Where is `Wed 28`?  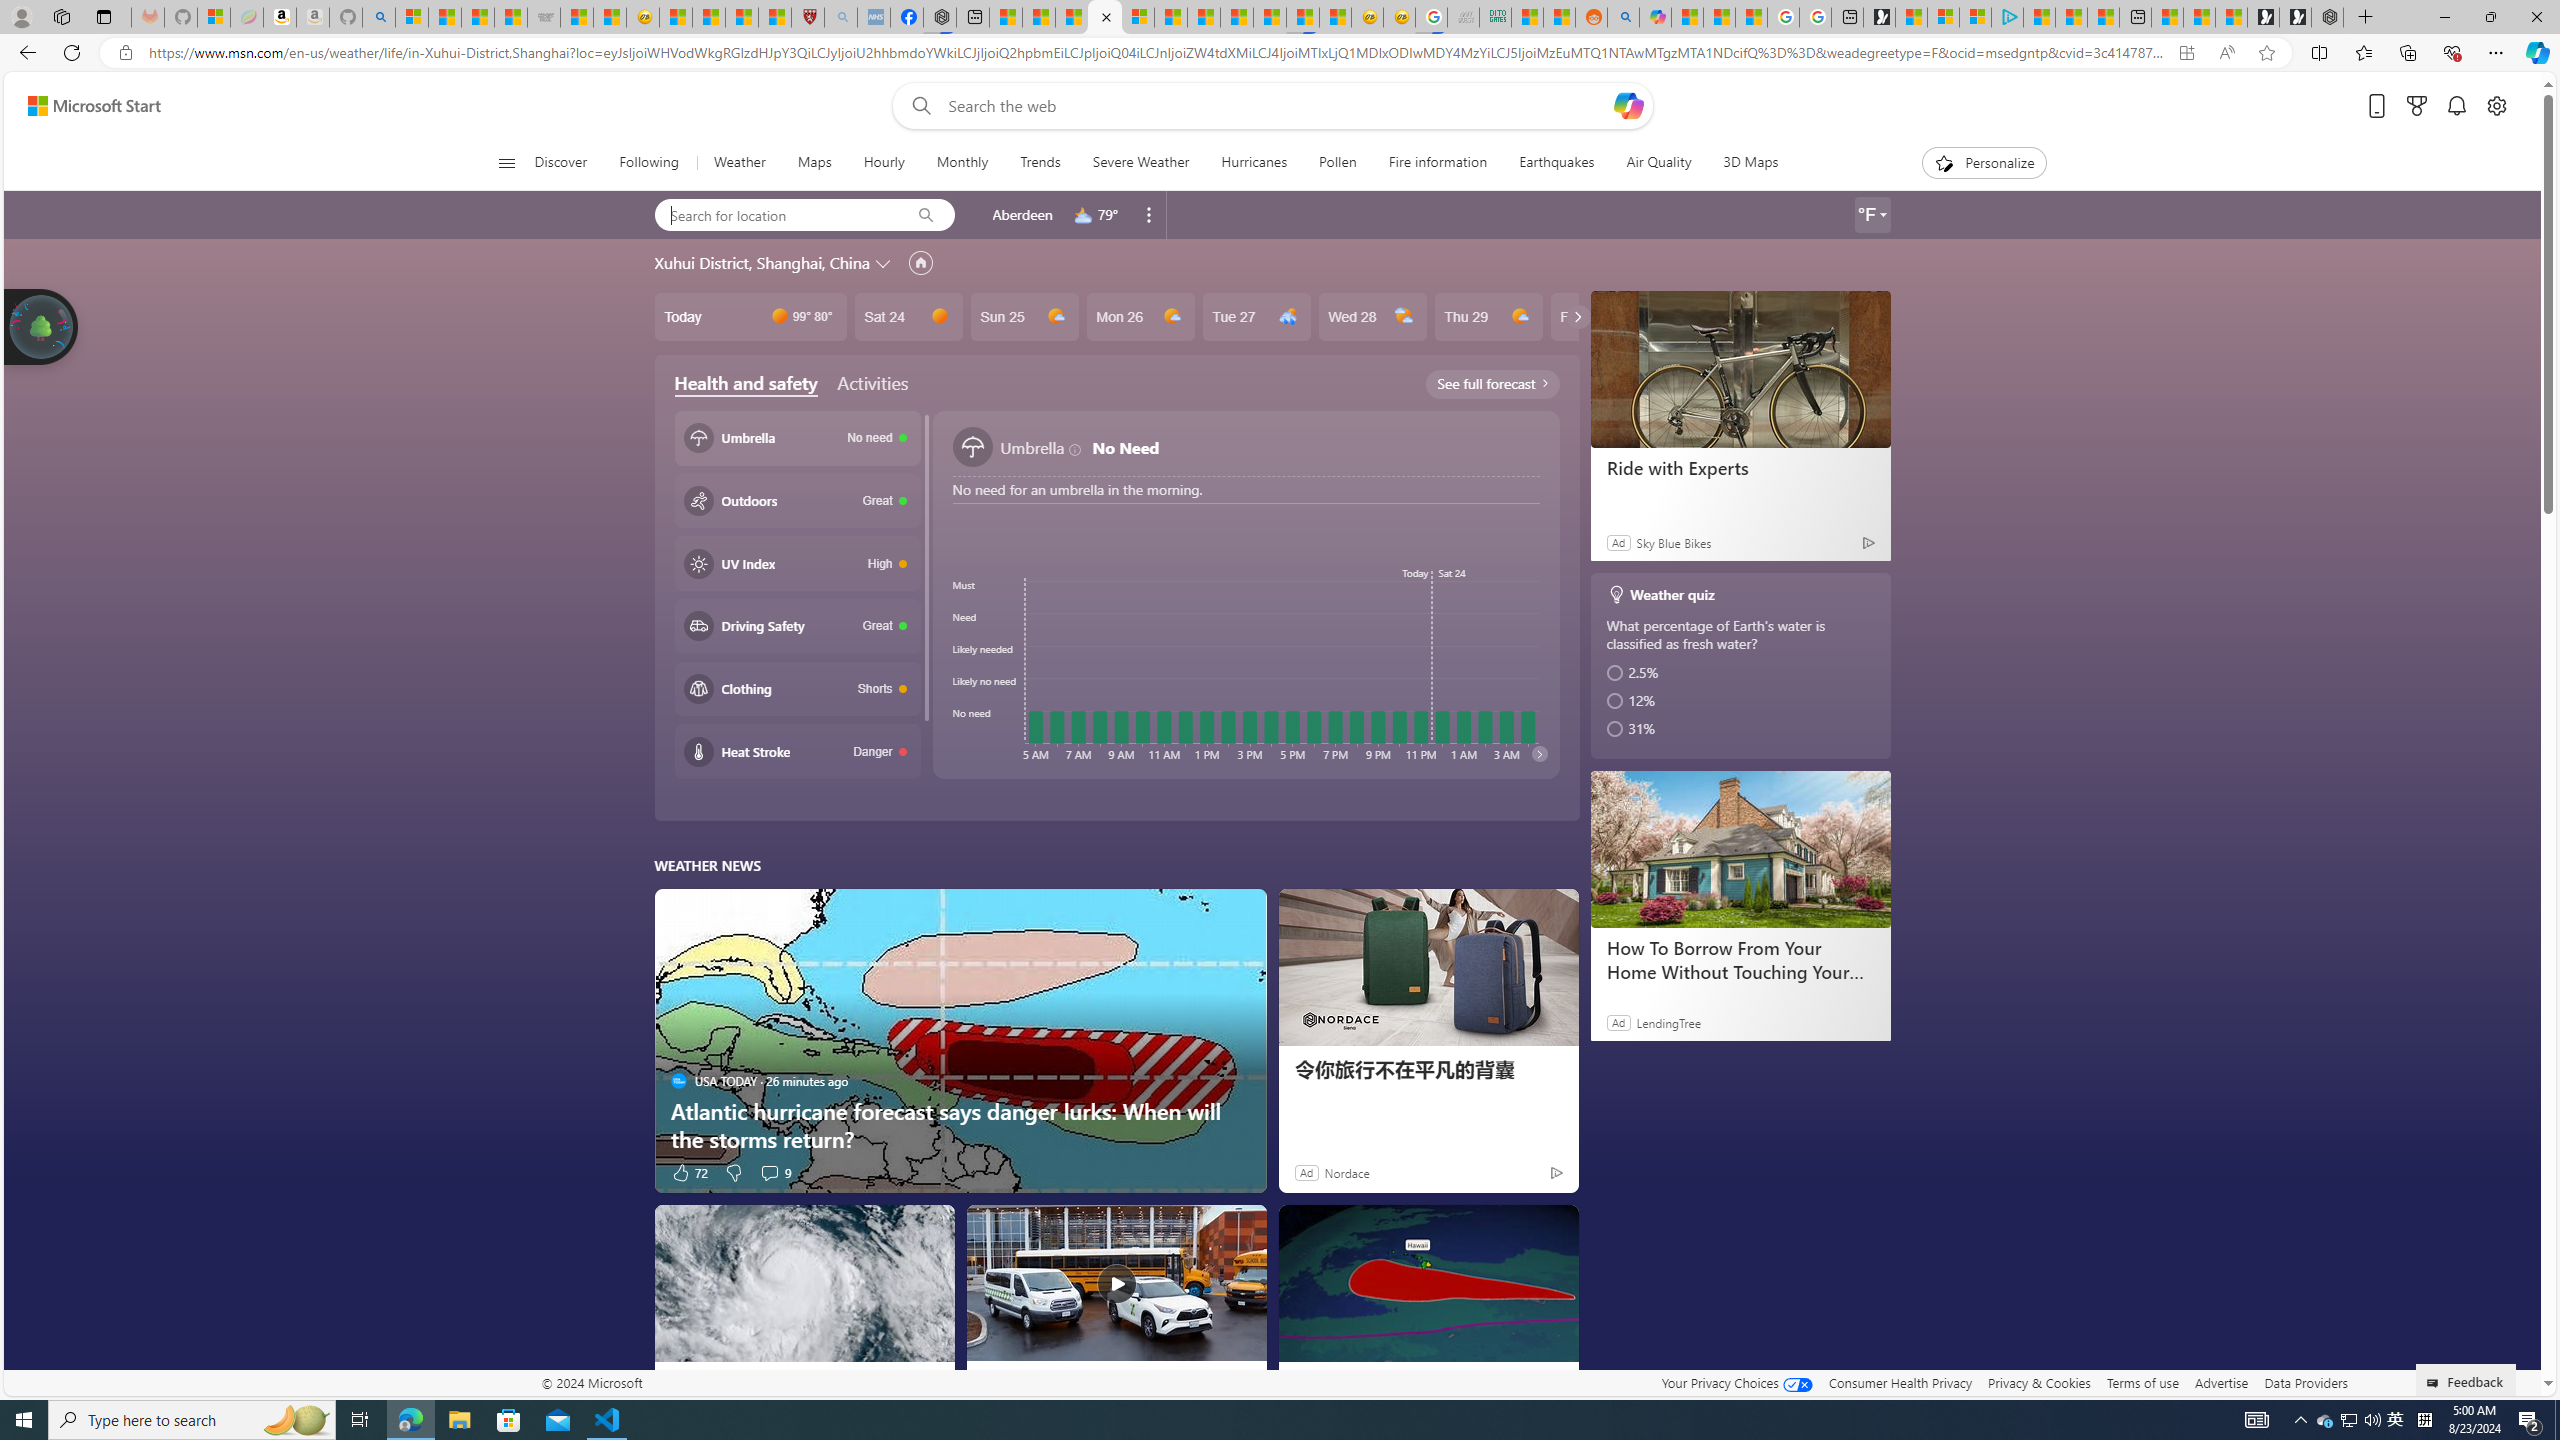 Wed 28 is located at coordinates (1372, 316).